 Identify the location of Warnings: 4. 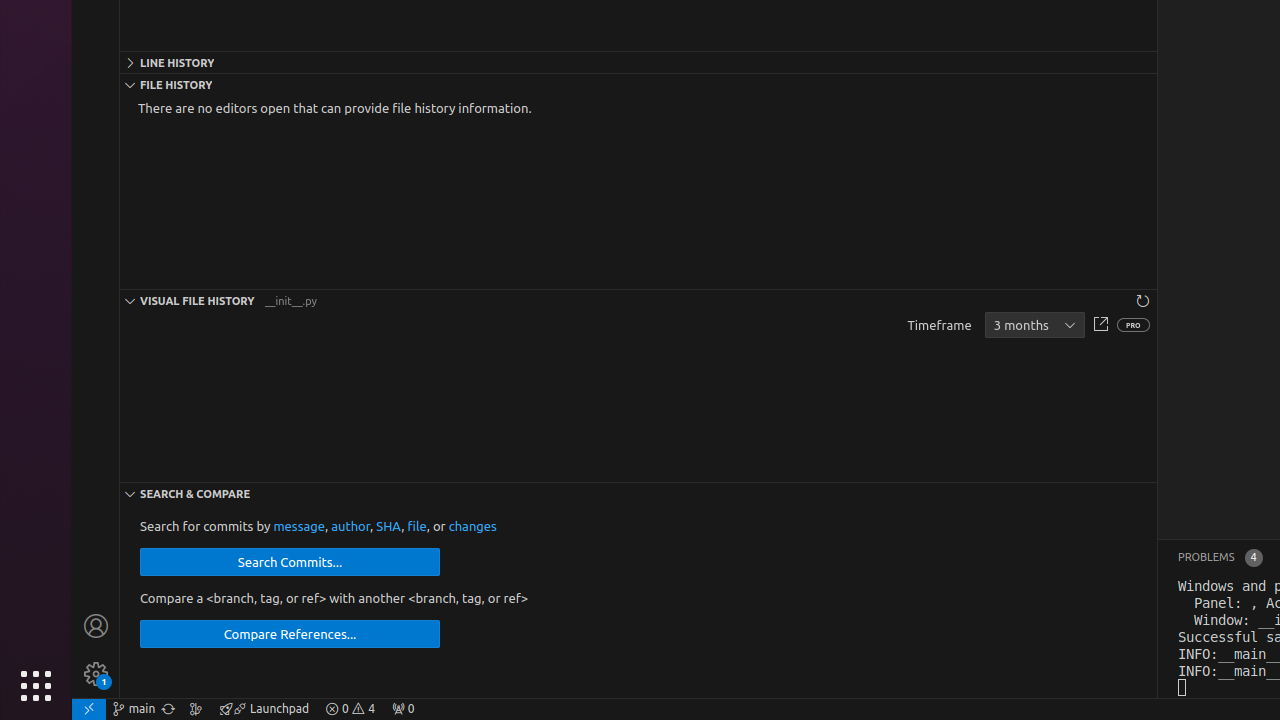
(350, 709).